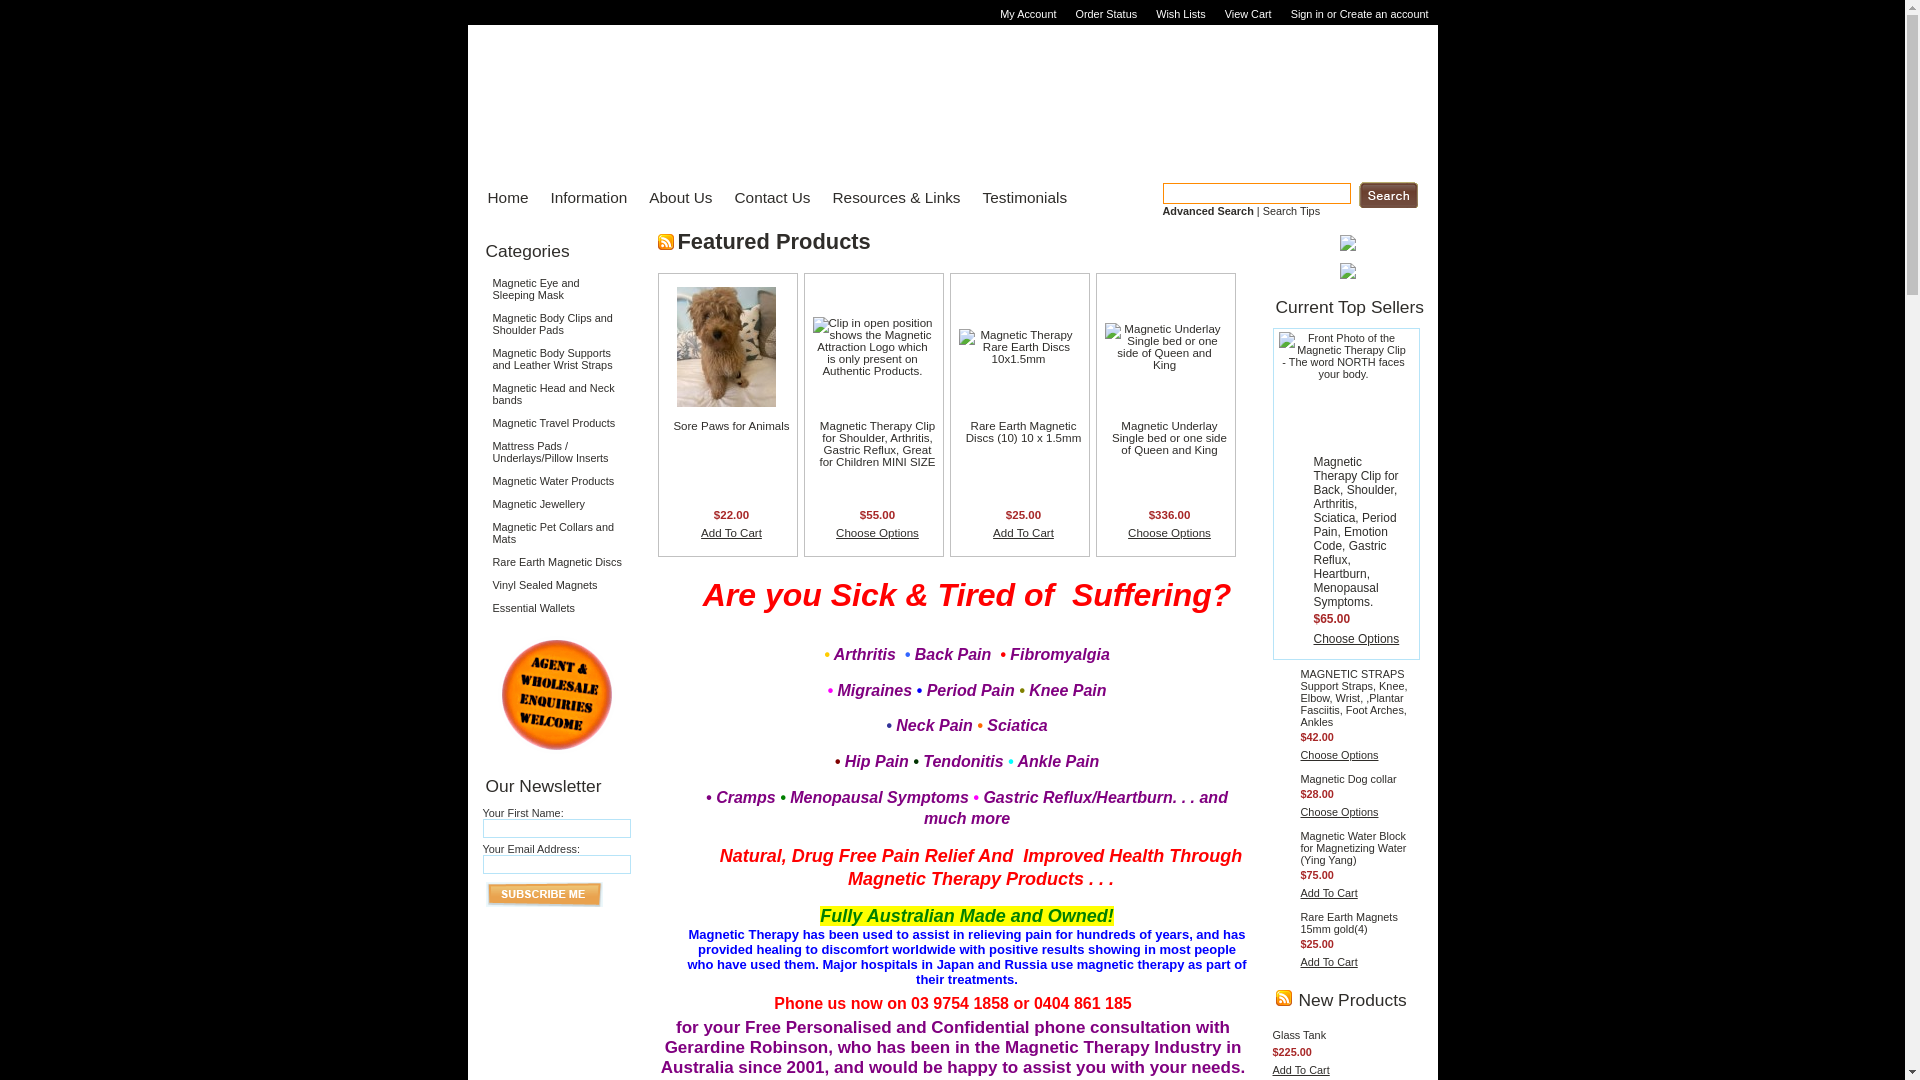 Image resolution: width=1920 pixels, height=1080 pixels. I want to click on Advanced Search, so click(1208, 211).